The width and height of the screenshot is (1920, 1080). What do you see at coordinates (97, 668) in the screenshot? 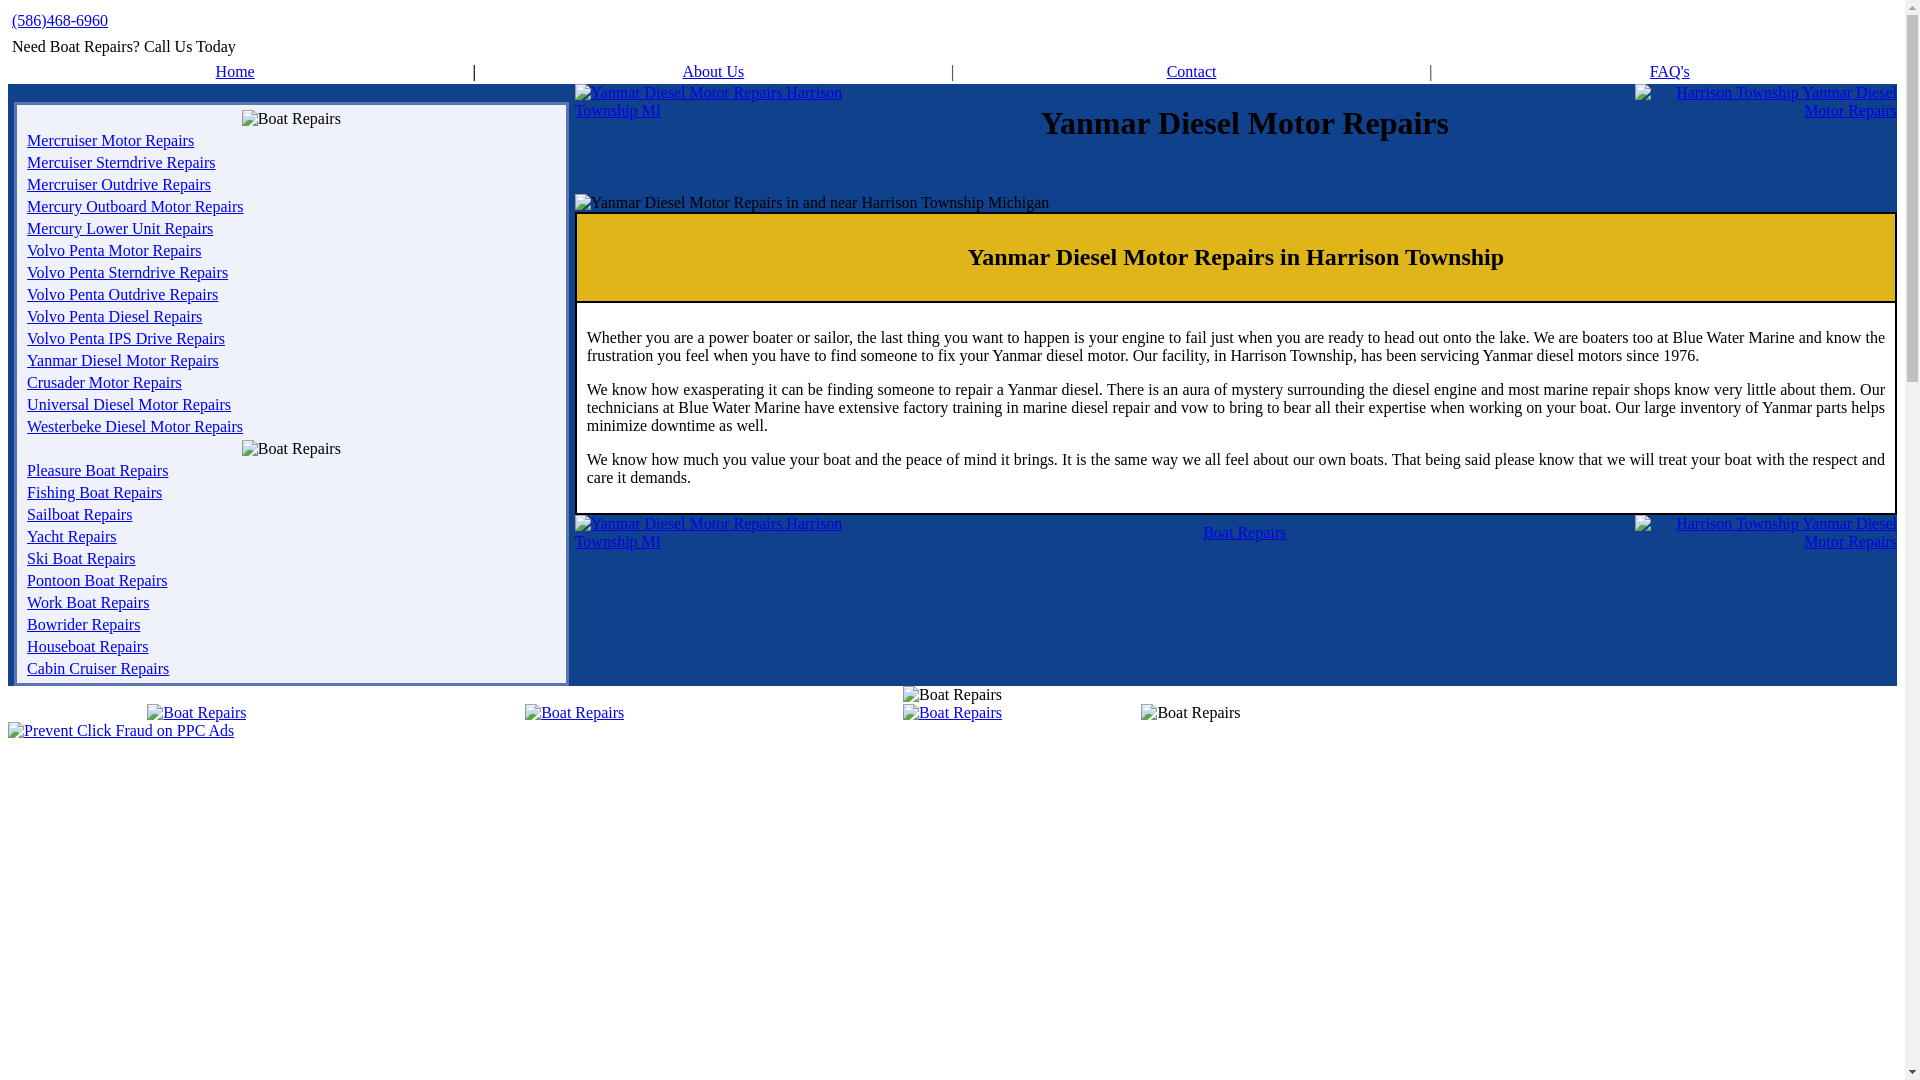
I see `Cabin Cruiser Repairs` at bounding box center [97, 668].